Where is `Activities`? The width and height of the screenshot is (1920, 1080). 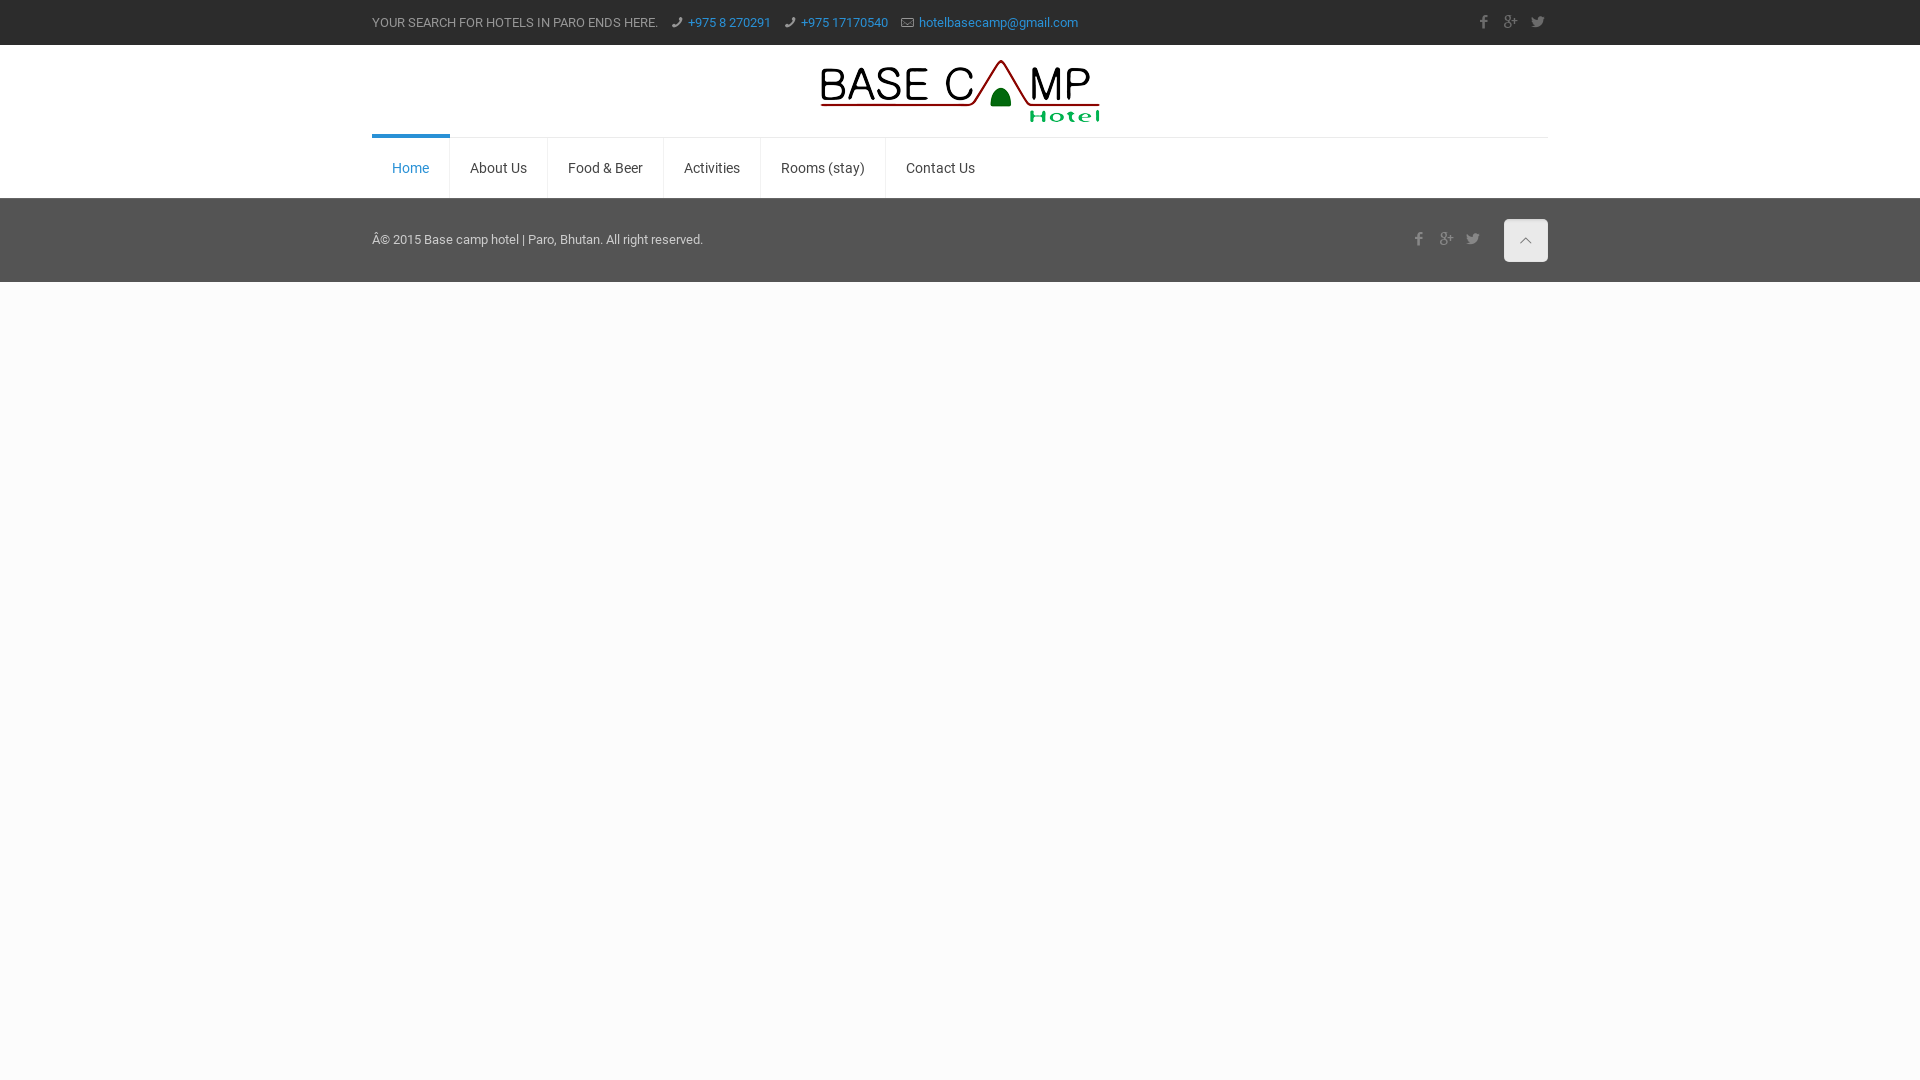
Activities is located at coordinates (712, 168).